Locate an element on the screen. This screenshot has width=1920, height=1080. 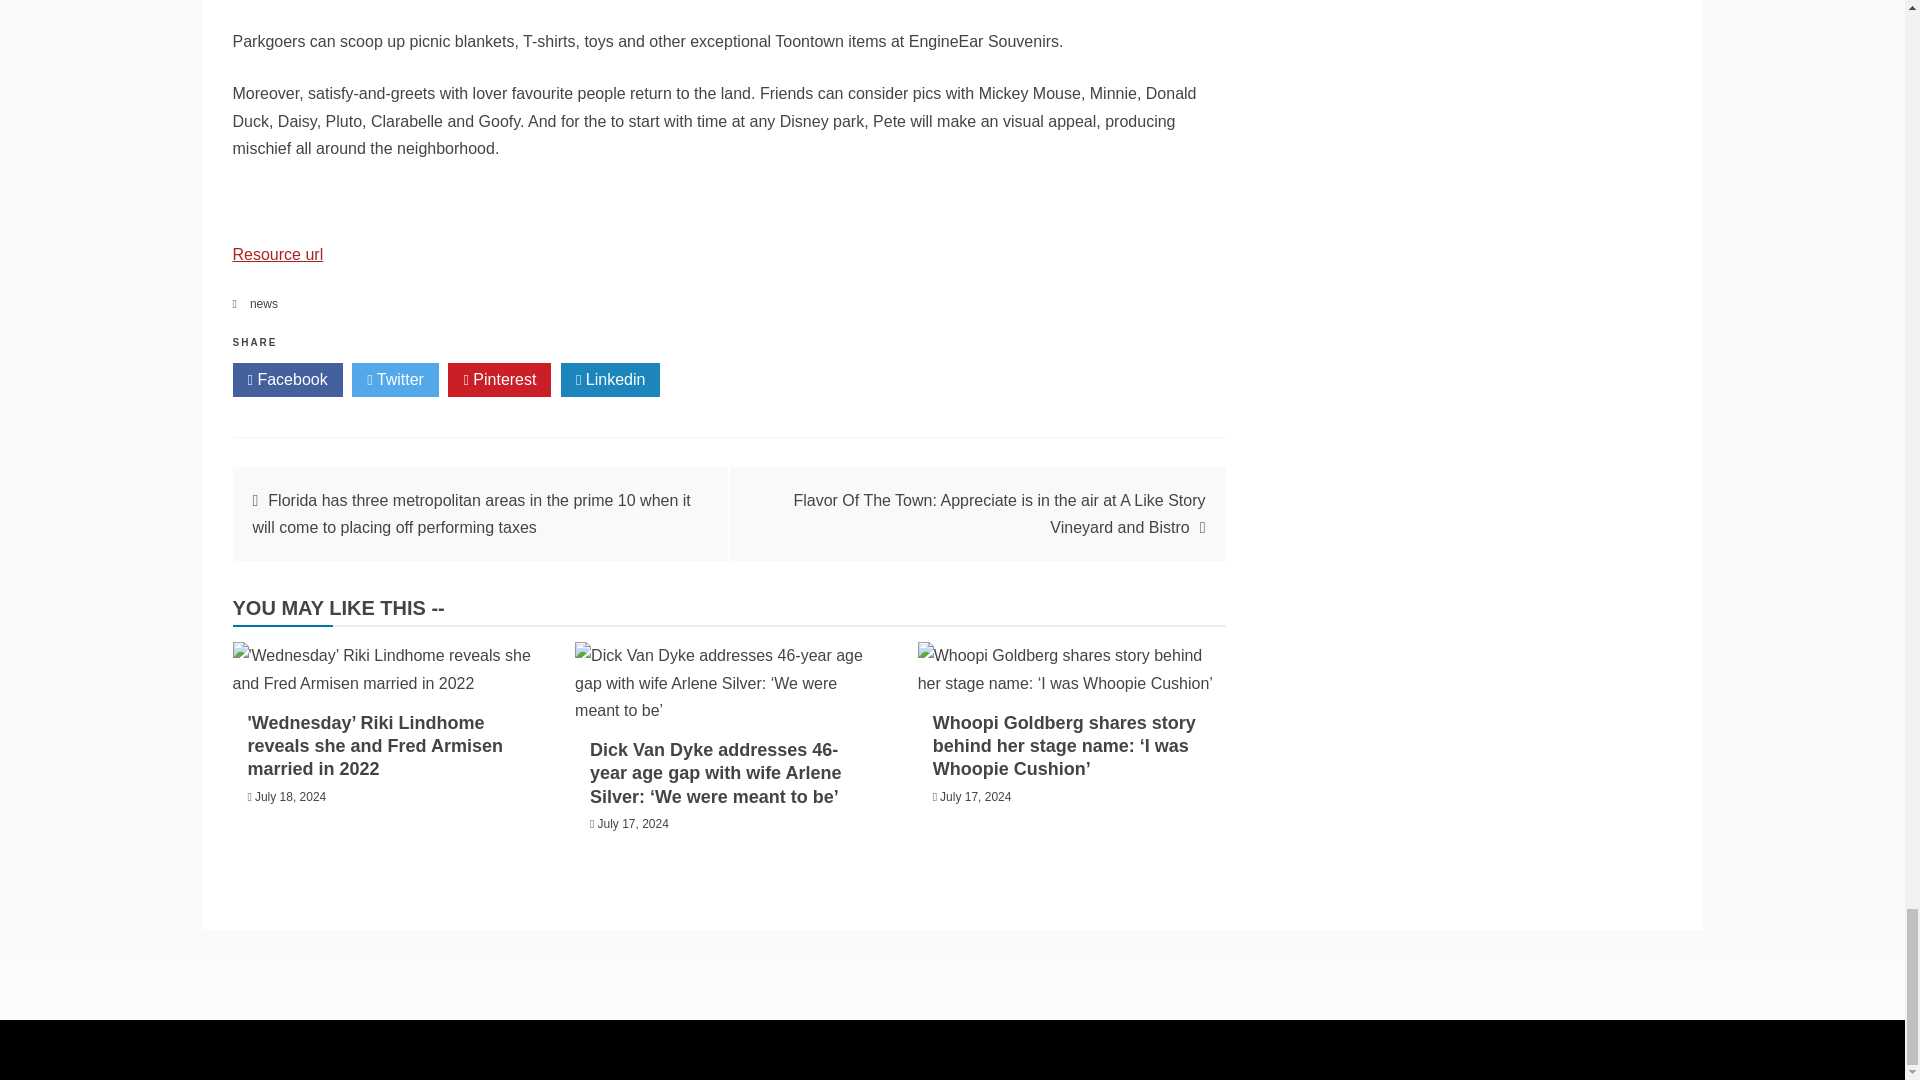
July 17, 2024 is located at coordinates (632, 823).